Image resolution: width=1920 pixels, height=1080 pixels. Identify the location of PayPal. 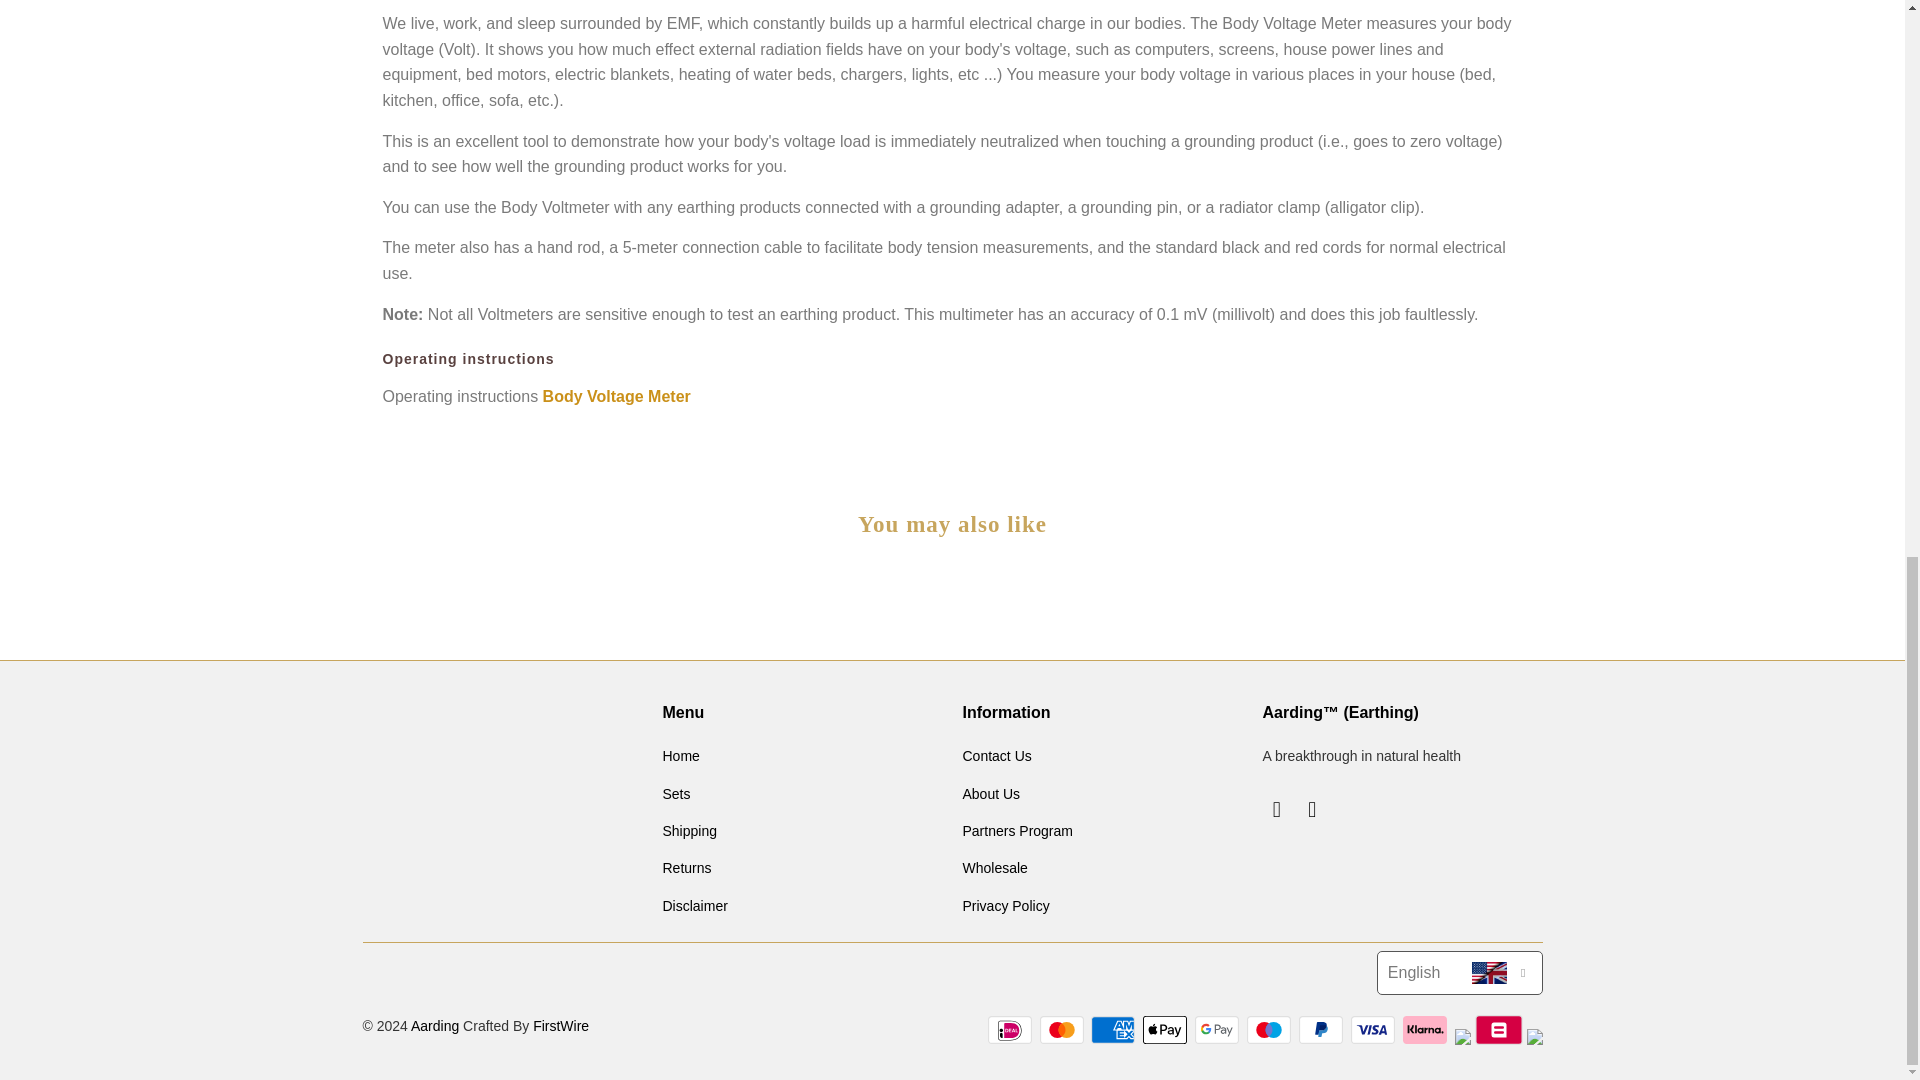
(1323, 1030).